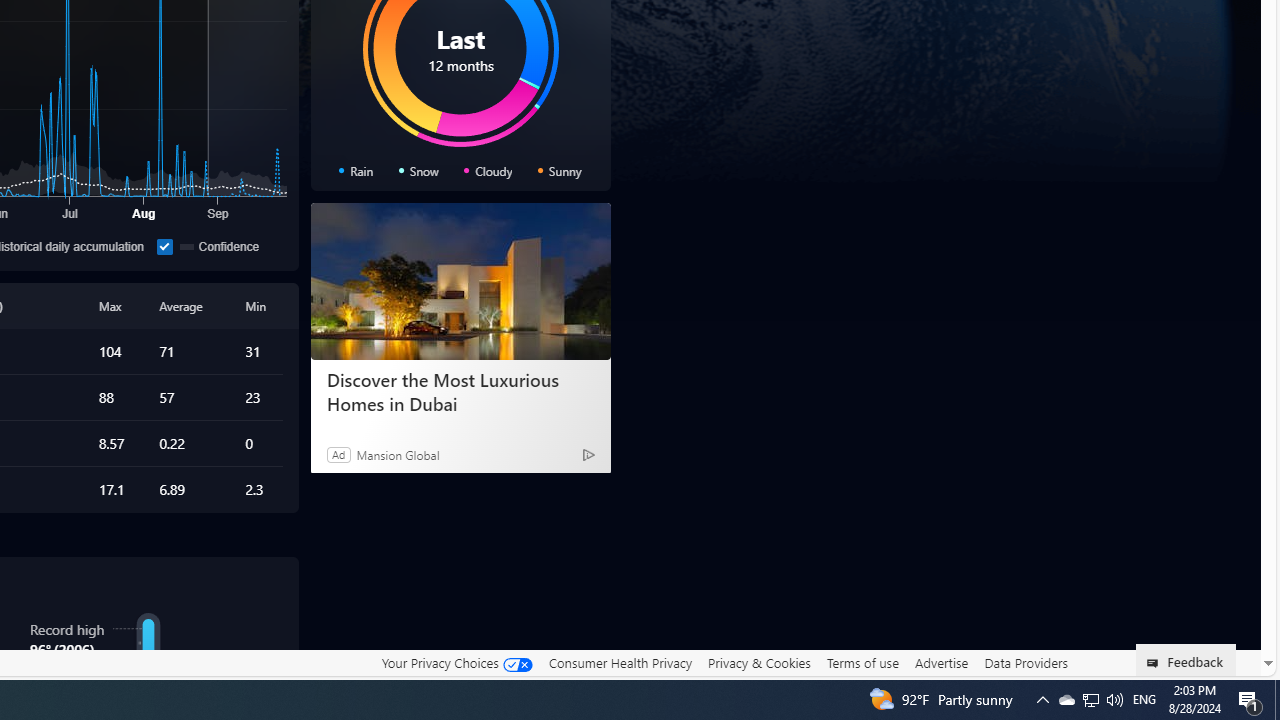 Image resolution: width=1280 pixels, height=720 pixels. I want to click on Class: feedback_link_icon-DS-EntryPoint1-1, so click(1156, 663).